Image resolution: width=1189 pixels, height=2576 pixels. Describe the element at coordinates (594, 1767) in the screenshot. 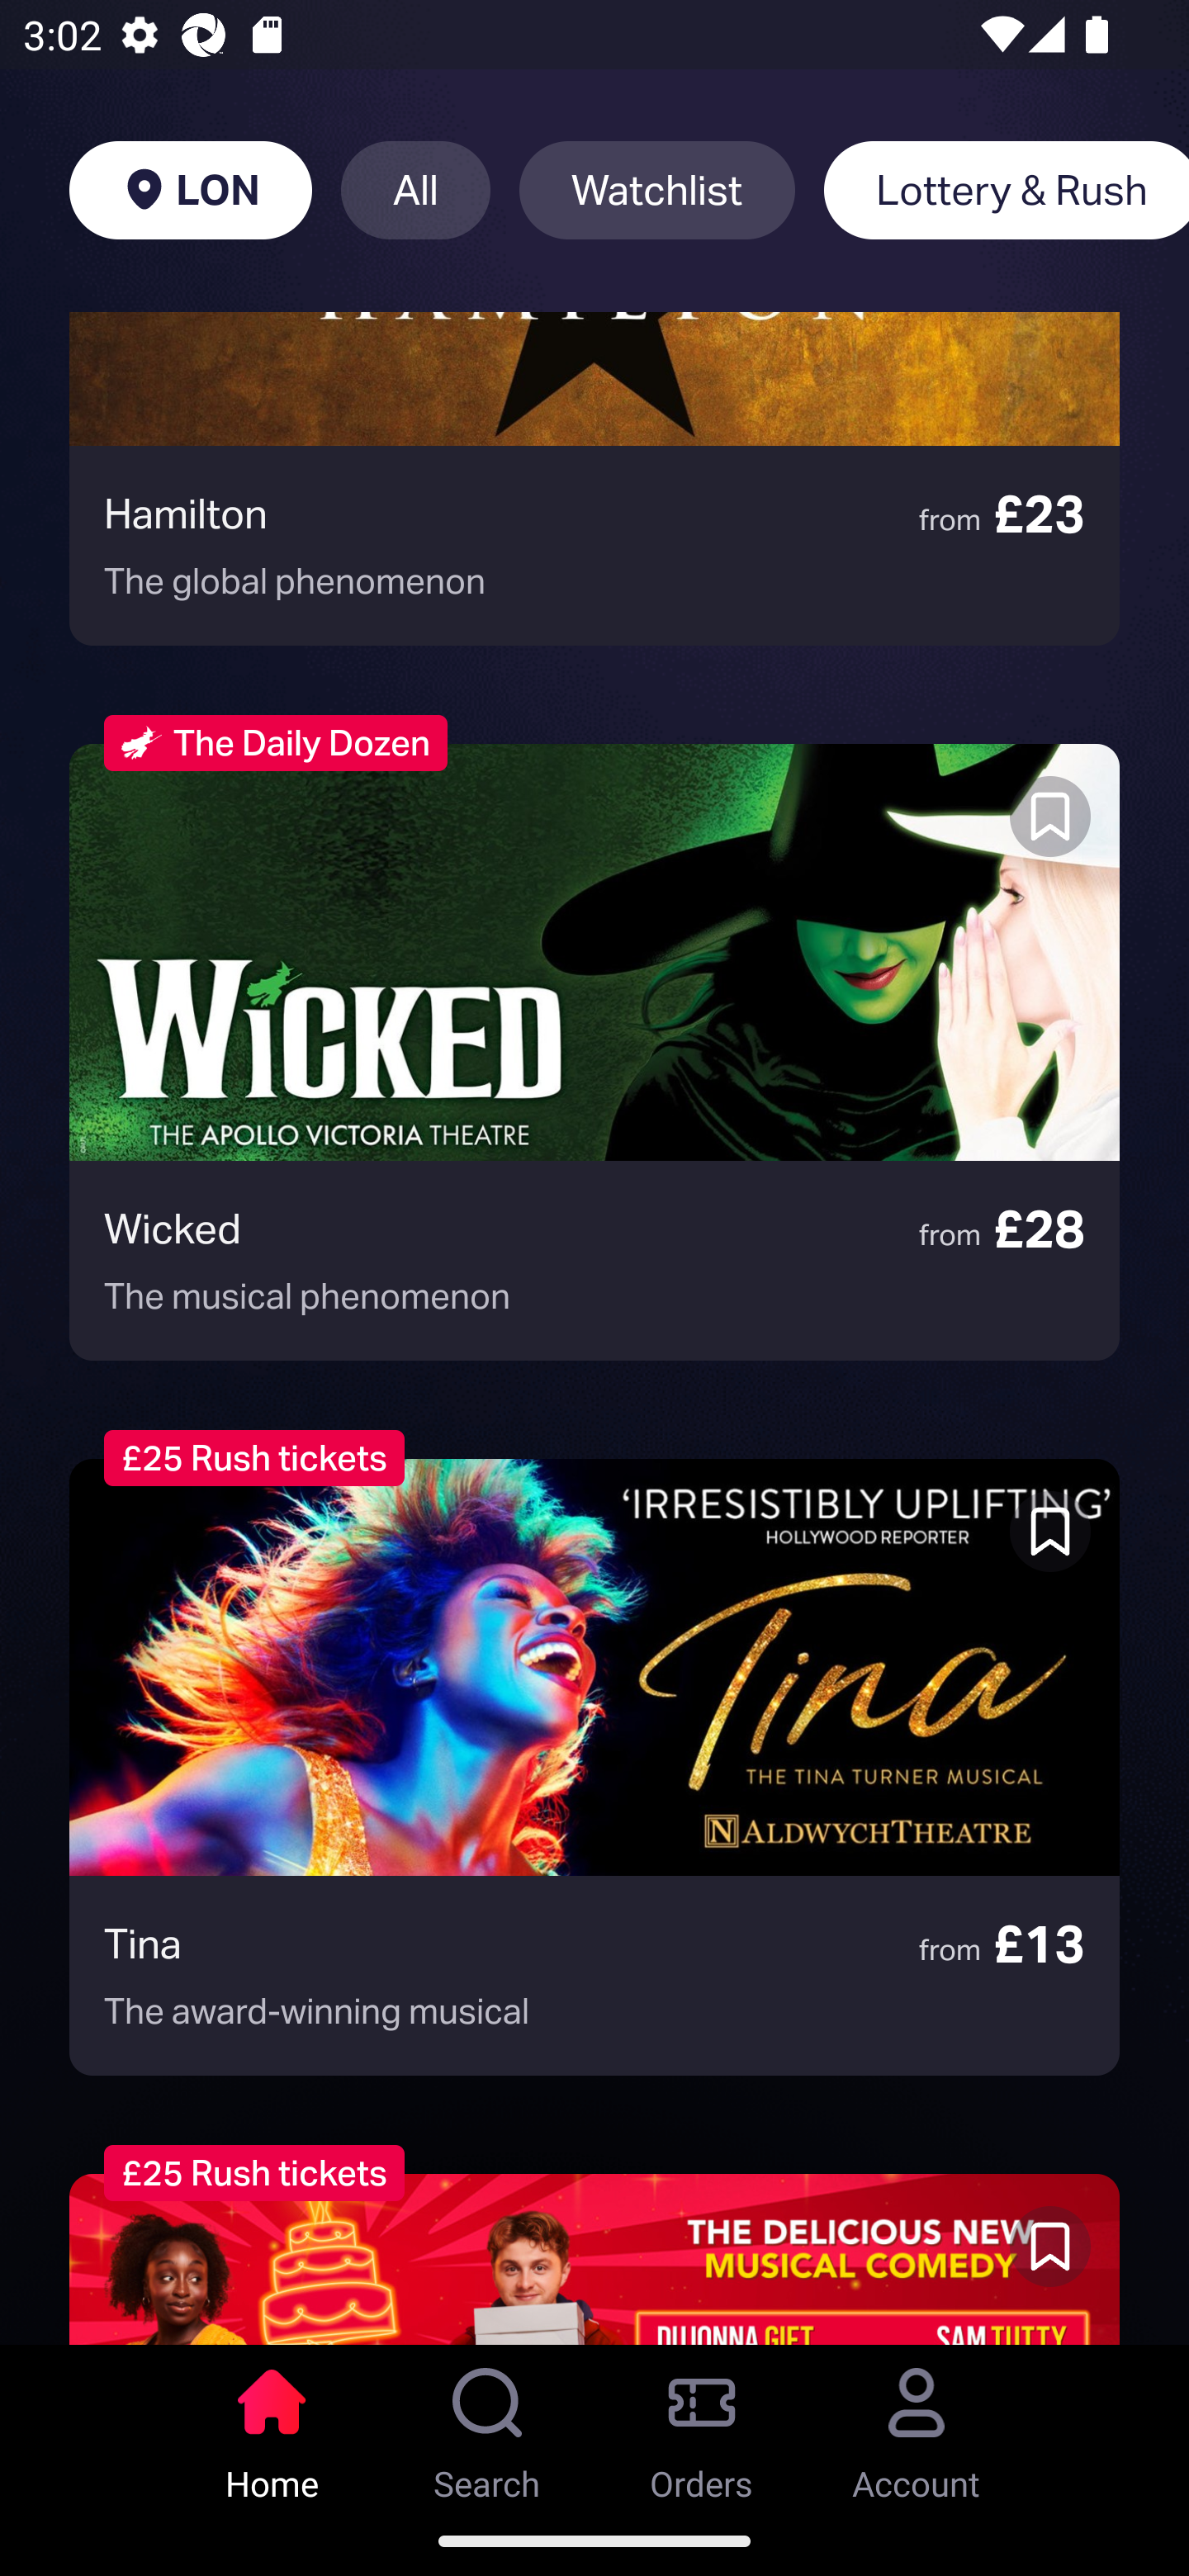

I see `Tina from £13 The award-winning musical` at that location.